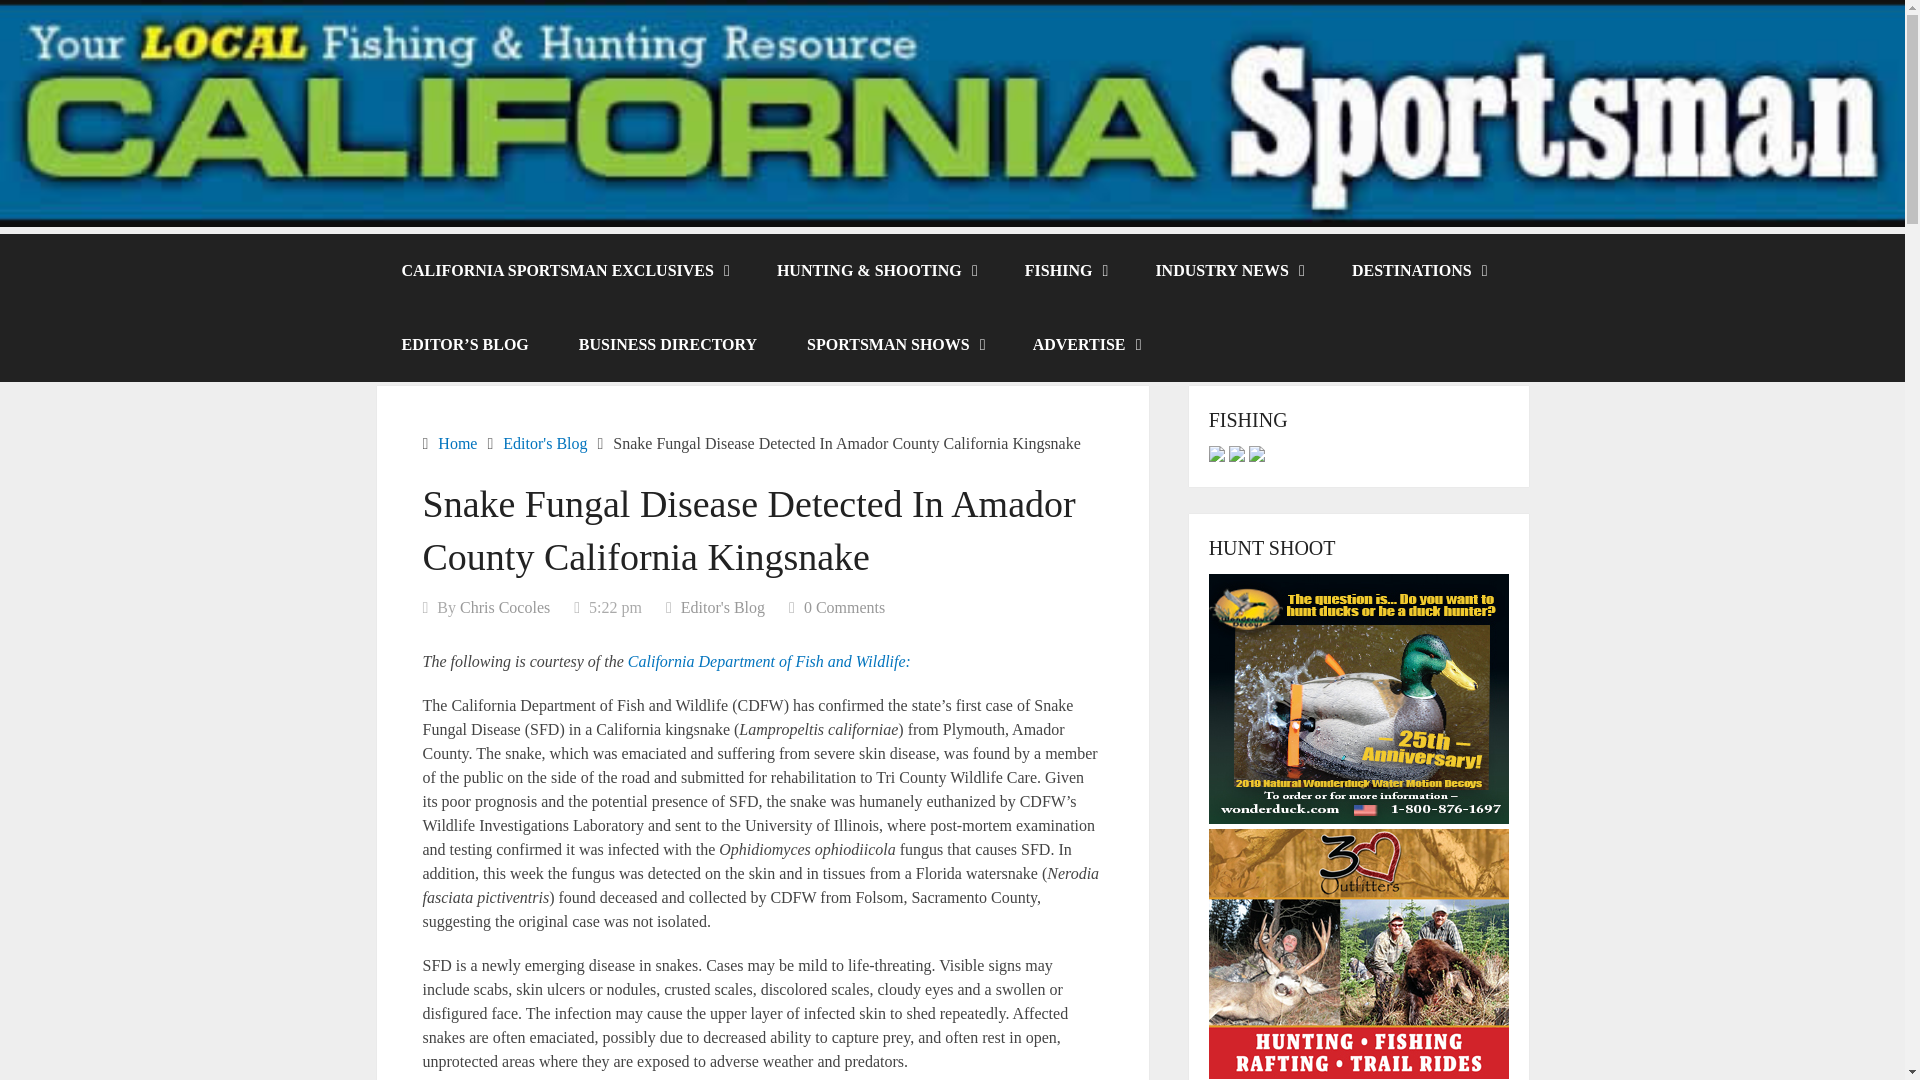  Describe the element at coordinates (894, 344) in the screenshot. I see `SPORTSMAN SHOWS` at that location.